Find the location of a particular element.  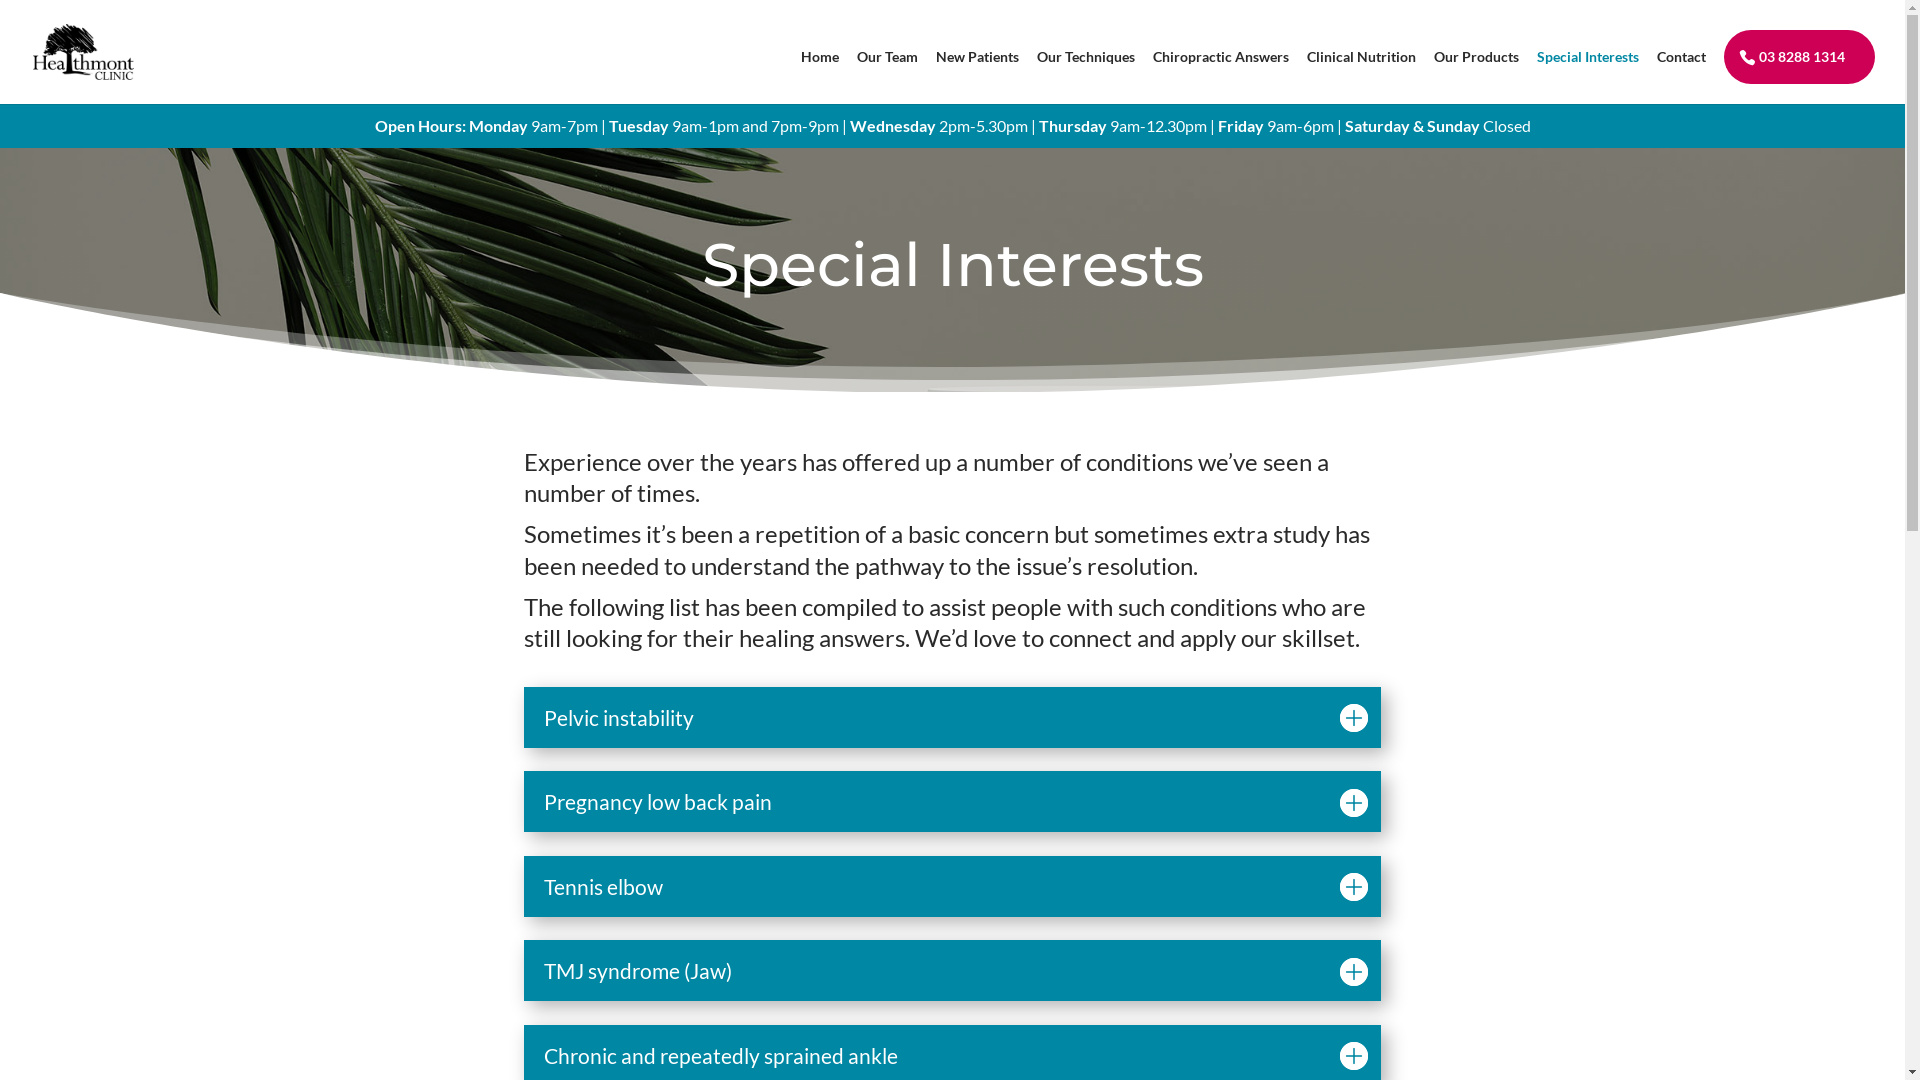

Our Team is located at coordinates (888, 72).